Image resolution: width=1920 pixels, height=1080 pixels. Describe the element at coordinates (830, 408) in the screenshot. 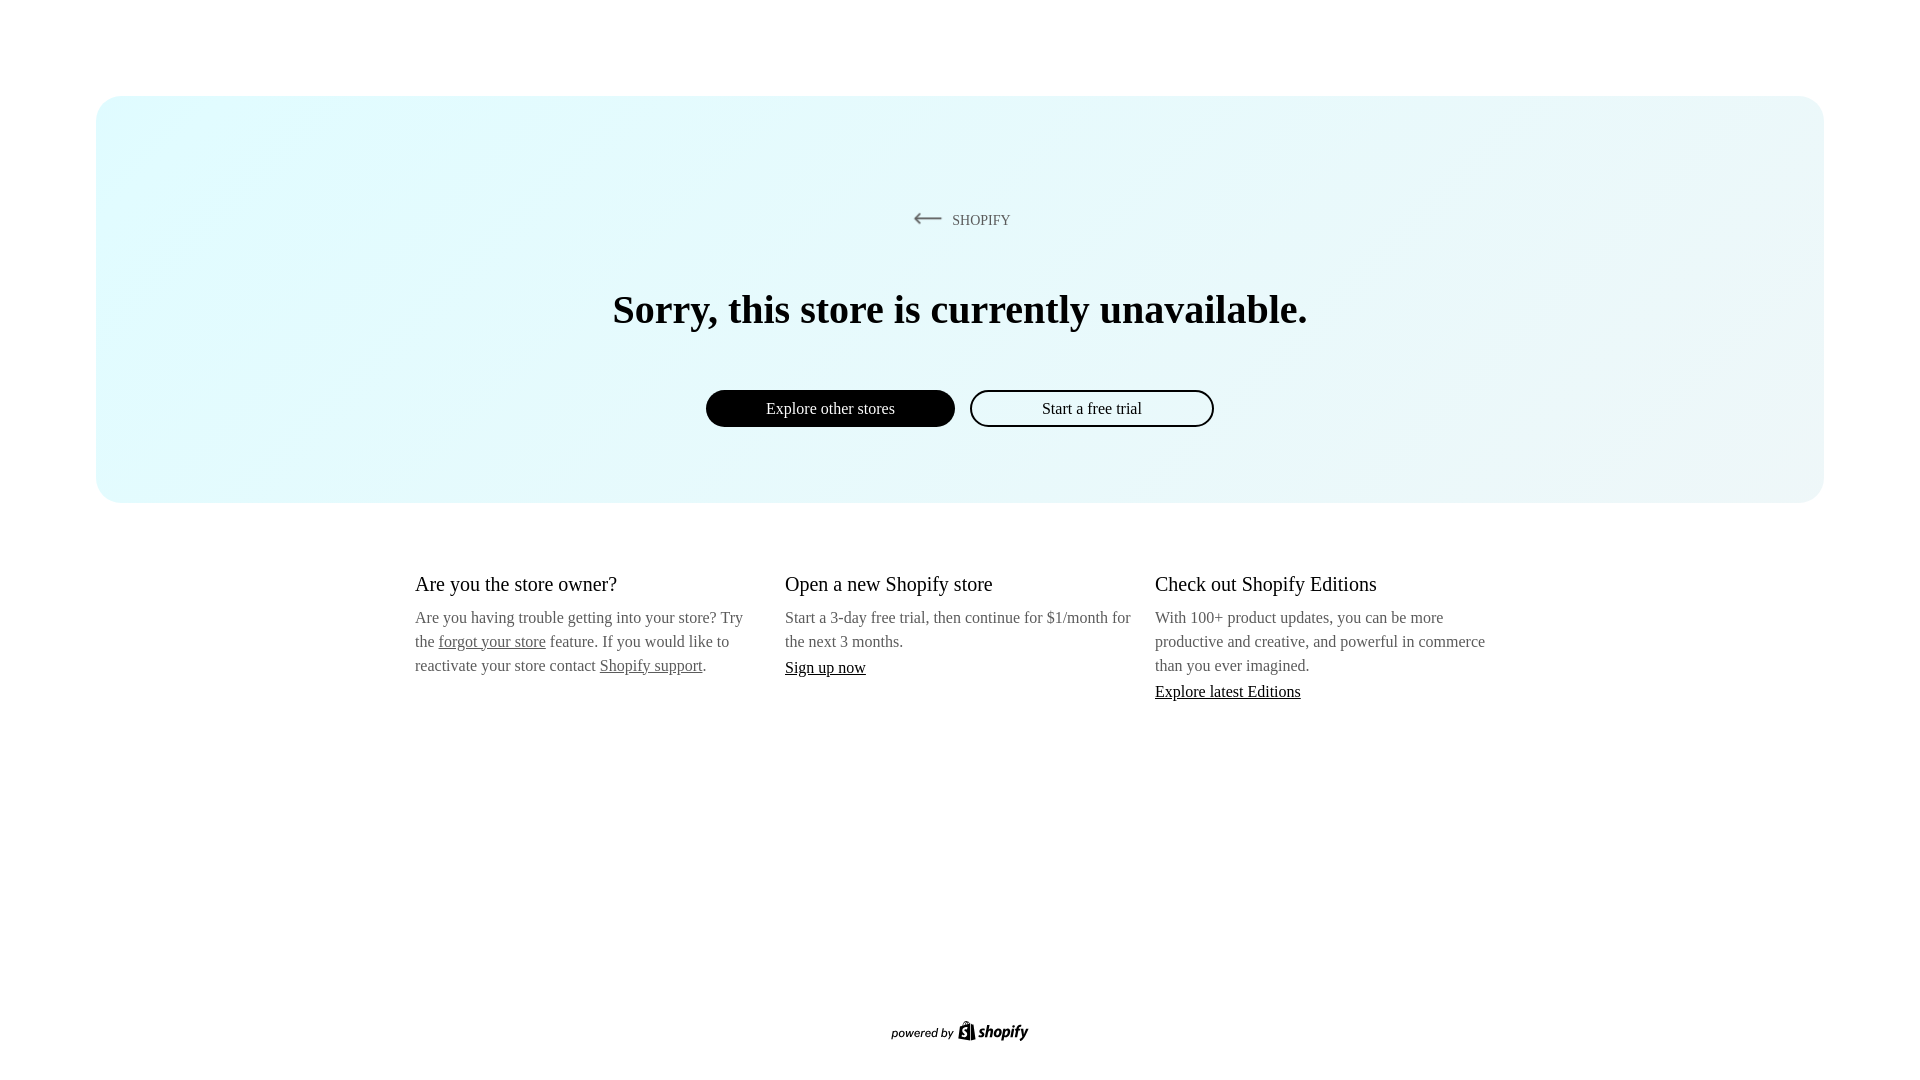

I see `Explore other stores` at that location.